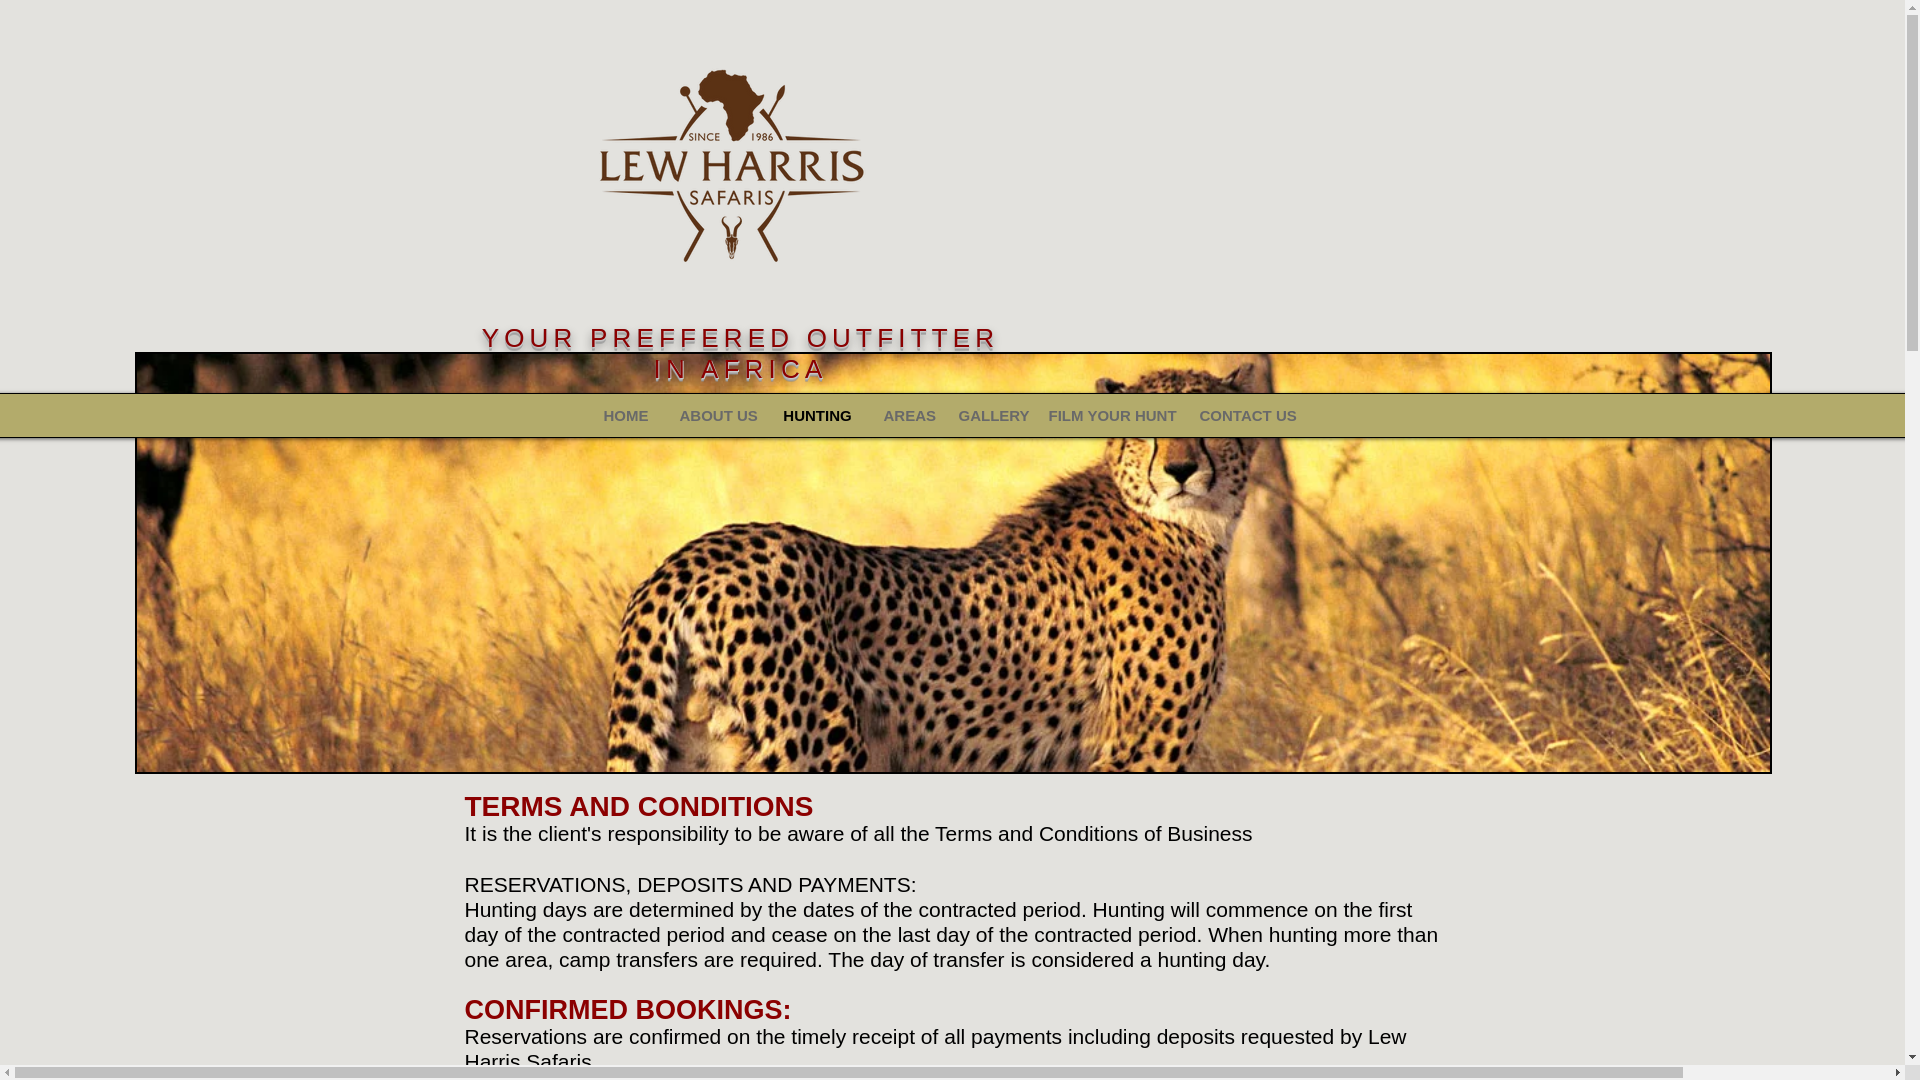 Image resolution: width=1920 pixels, height=1080 pixels. What do you see at coordinates (715, 416) in the screenshot?
I see `ABOUT US` at bounding box center [715, 416].